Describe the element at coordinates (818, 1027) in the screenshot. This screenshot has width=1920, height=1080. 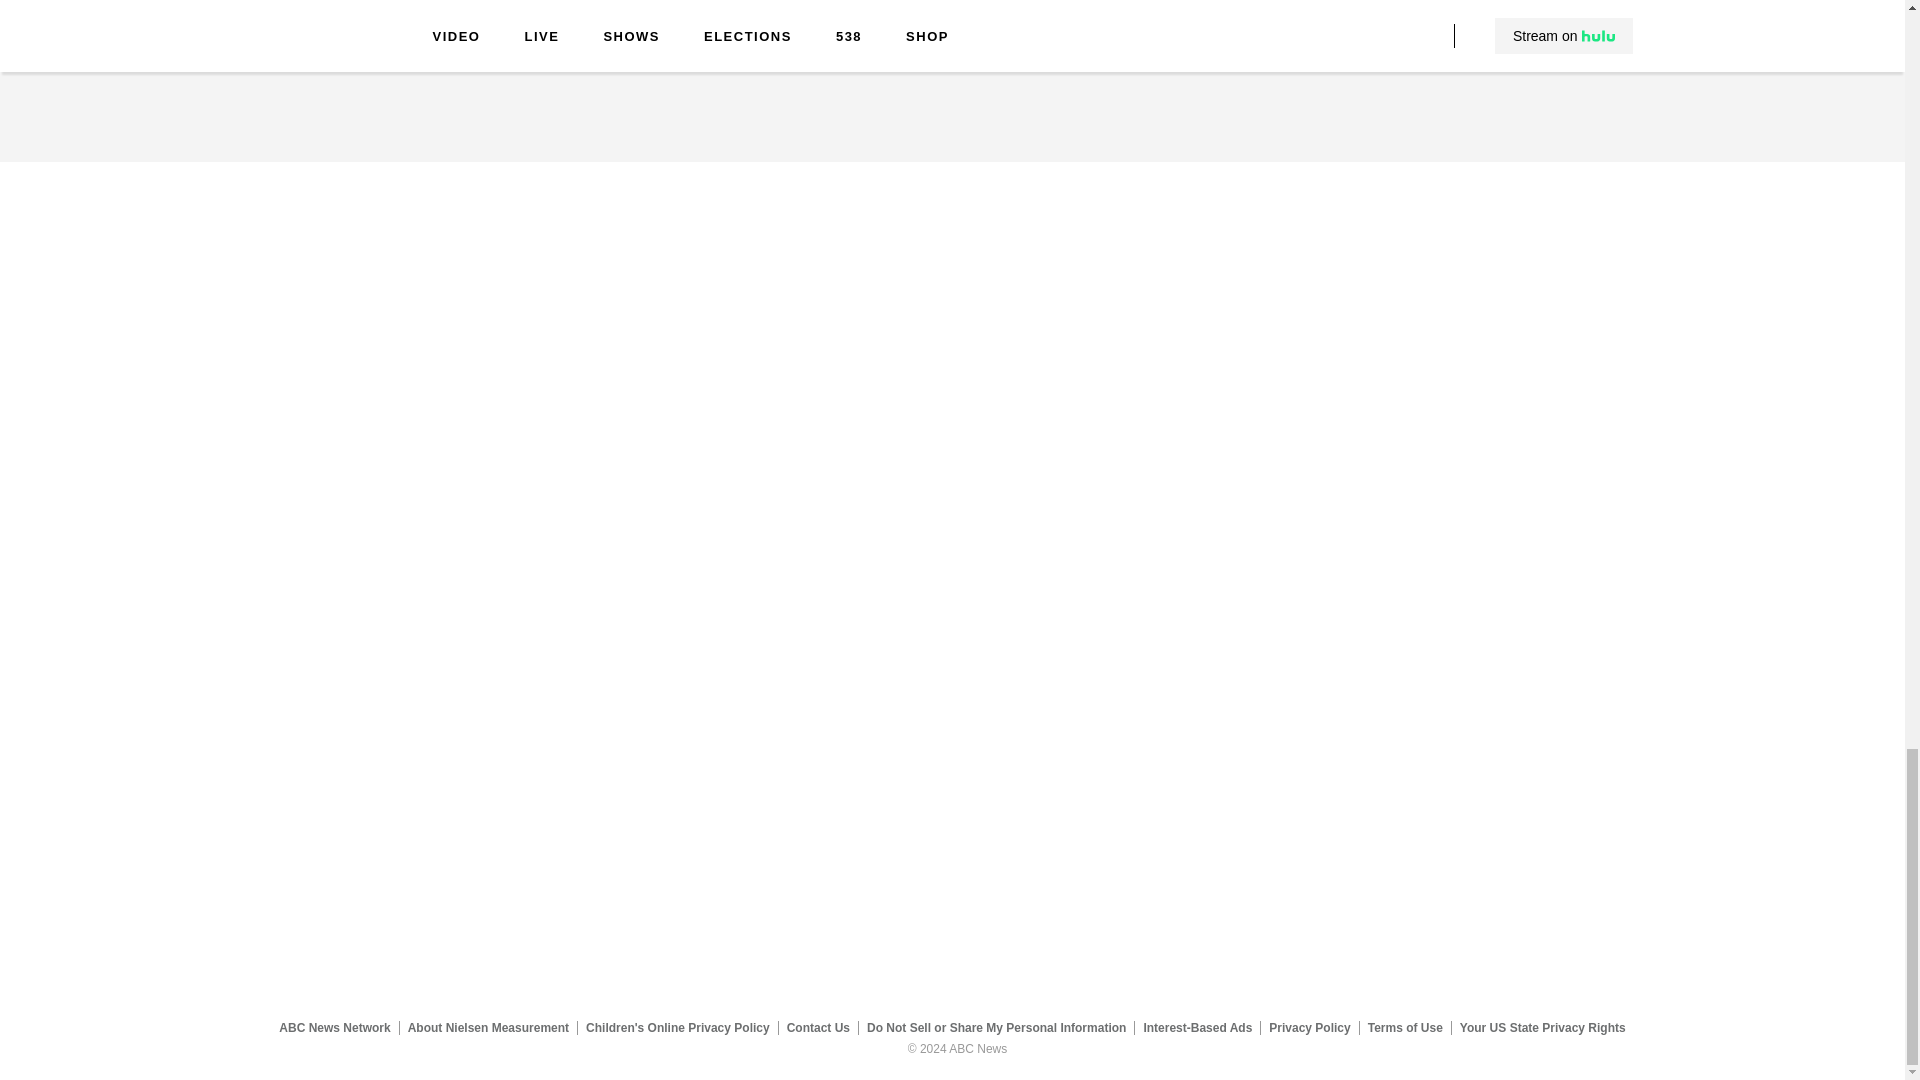
I see `Contact Us` at that location.